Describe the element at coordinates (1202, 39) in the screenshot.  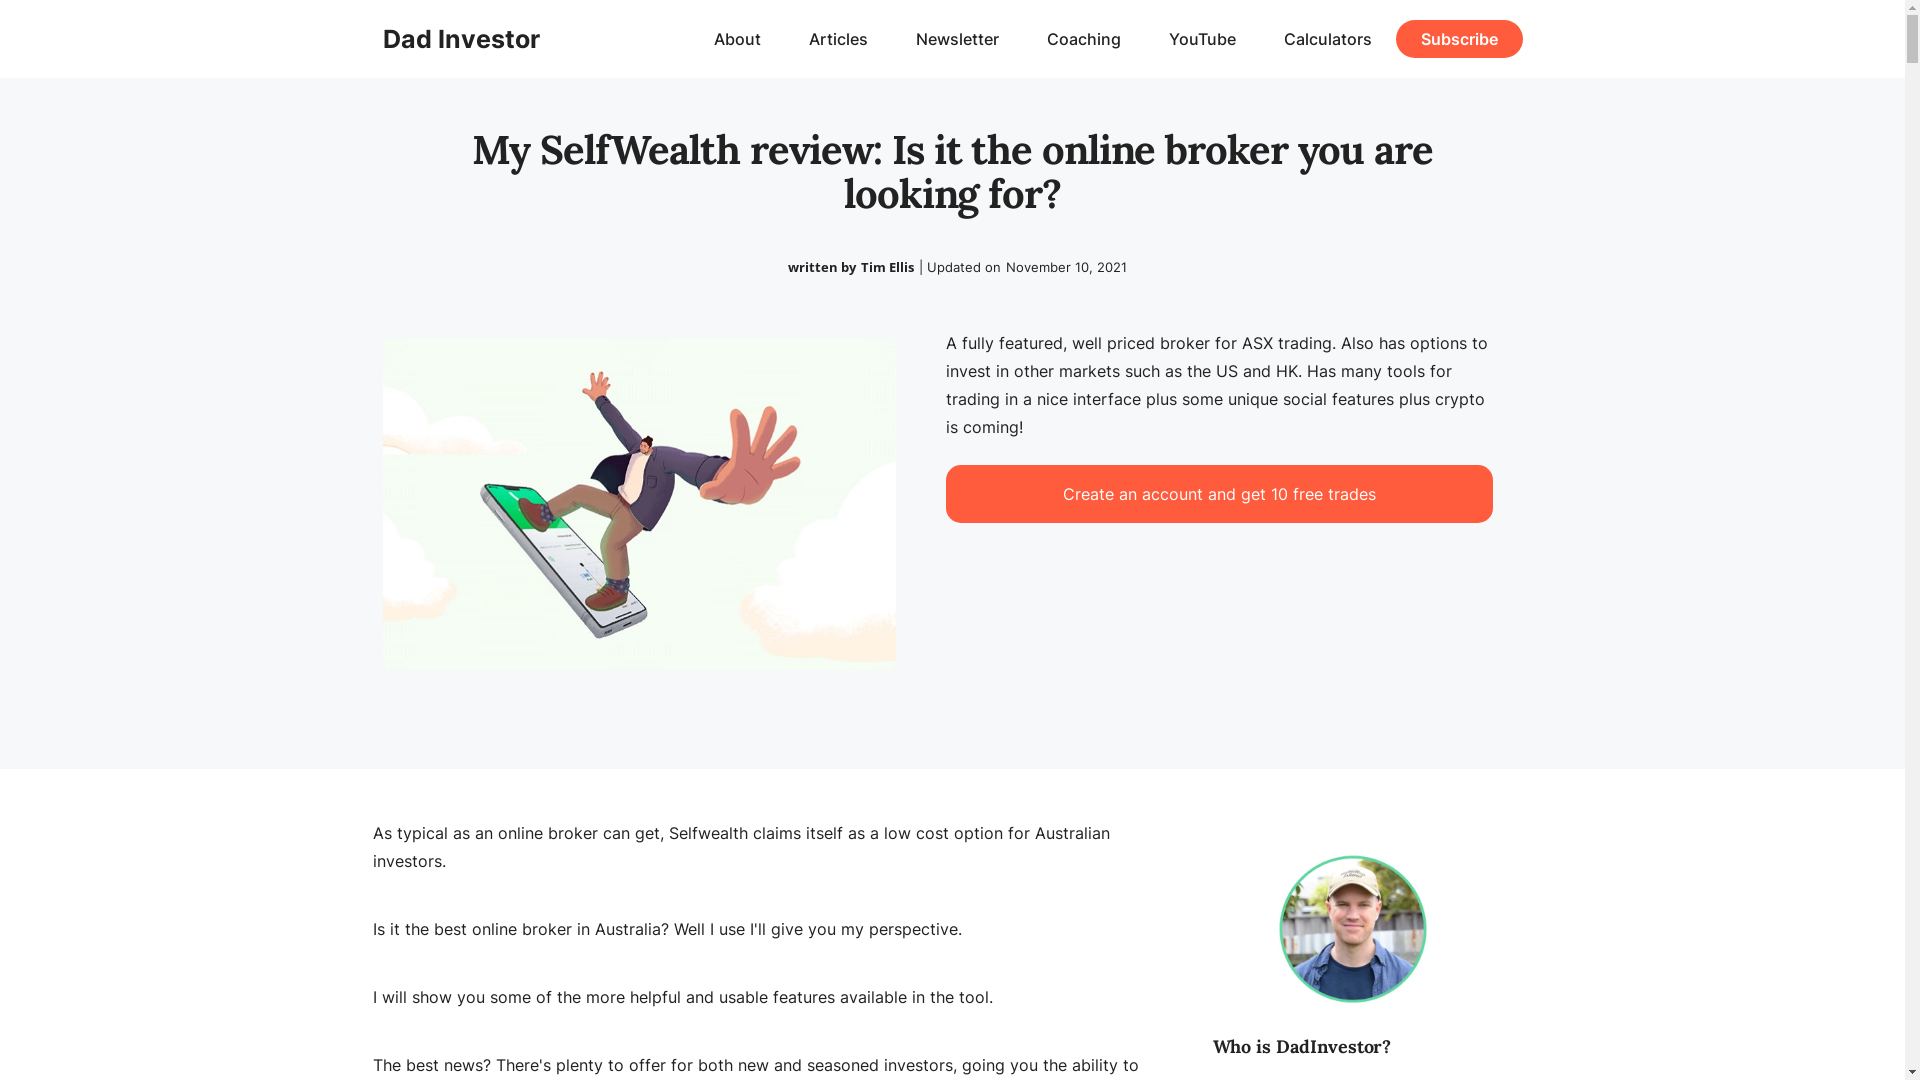
I see `YouTube` at that location.